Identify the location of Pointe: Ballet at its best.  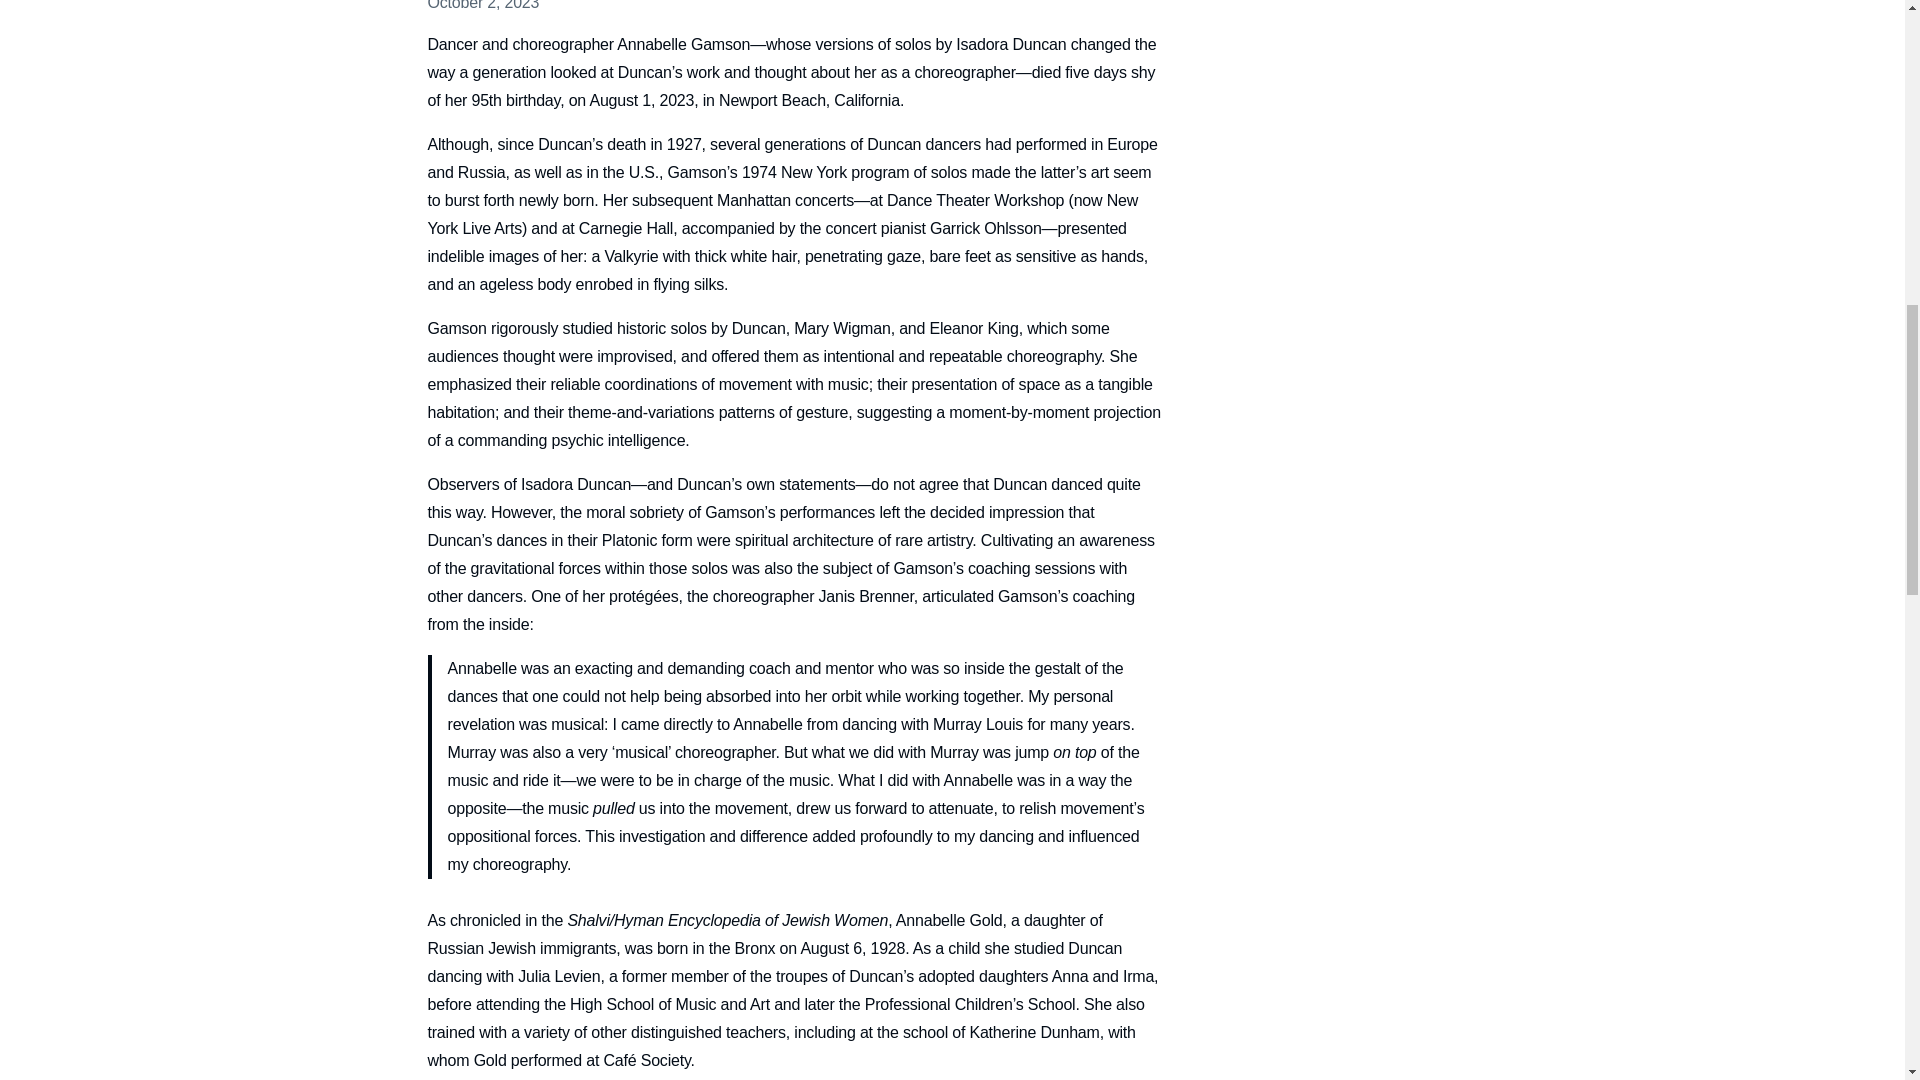
(1329, 238).